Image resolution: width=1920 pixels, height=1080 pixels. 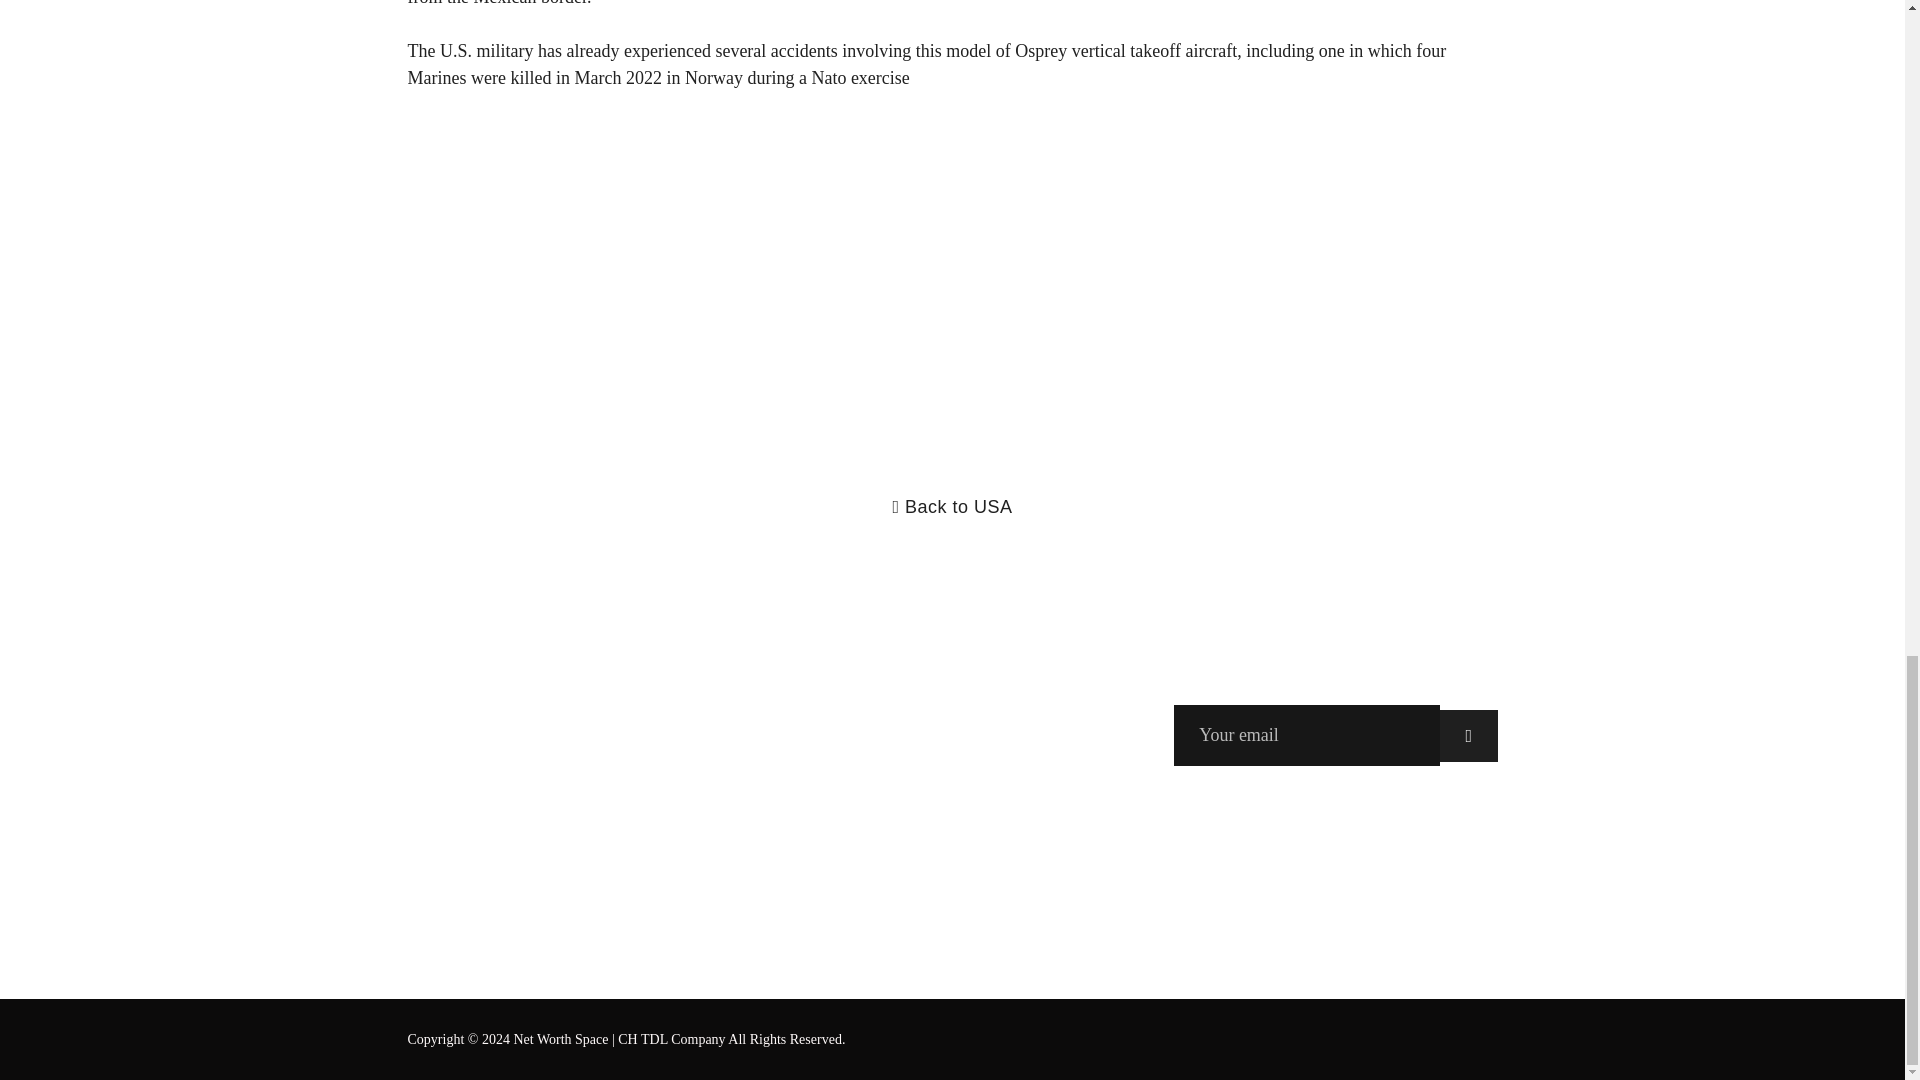 What do you see at coordinates (429, 646) in the screenshot?
I see `Home` at bounding box center [429, 646].